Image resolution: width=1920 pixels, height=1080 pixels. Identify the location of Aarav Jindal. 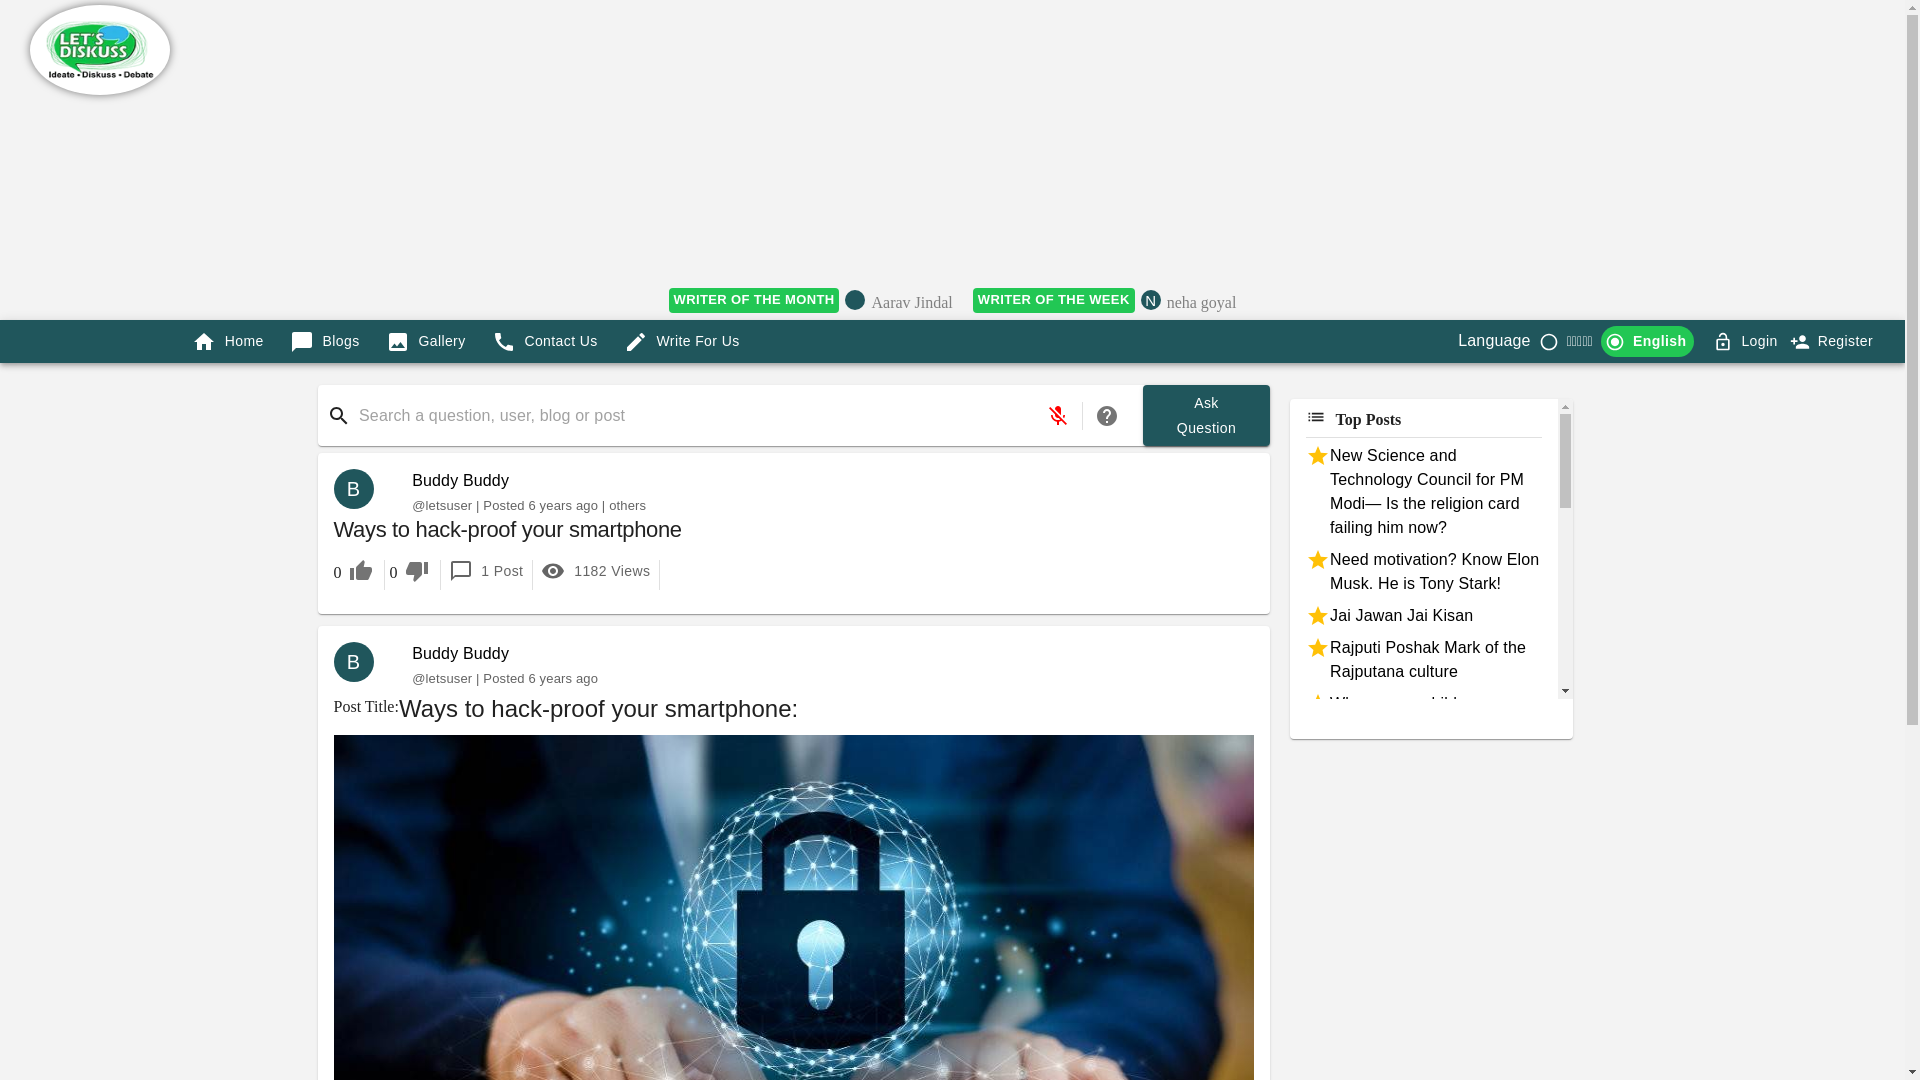
(912, 304).